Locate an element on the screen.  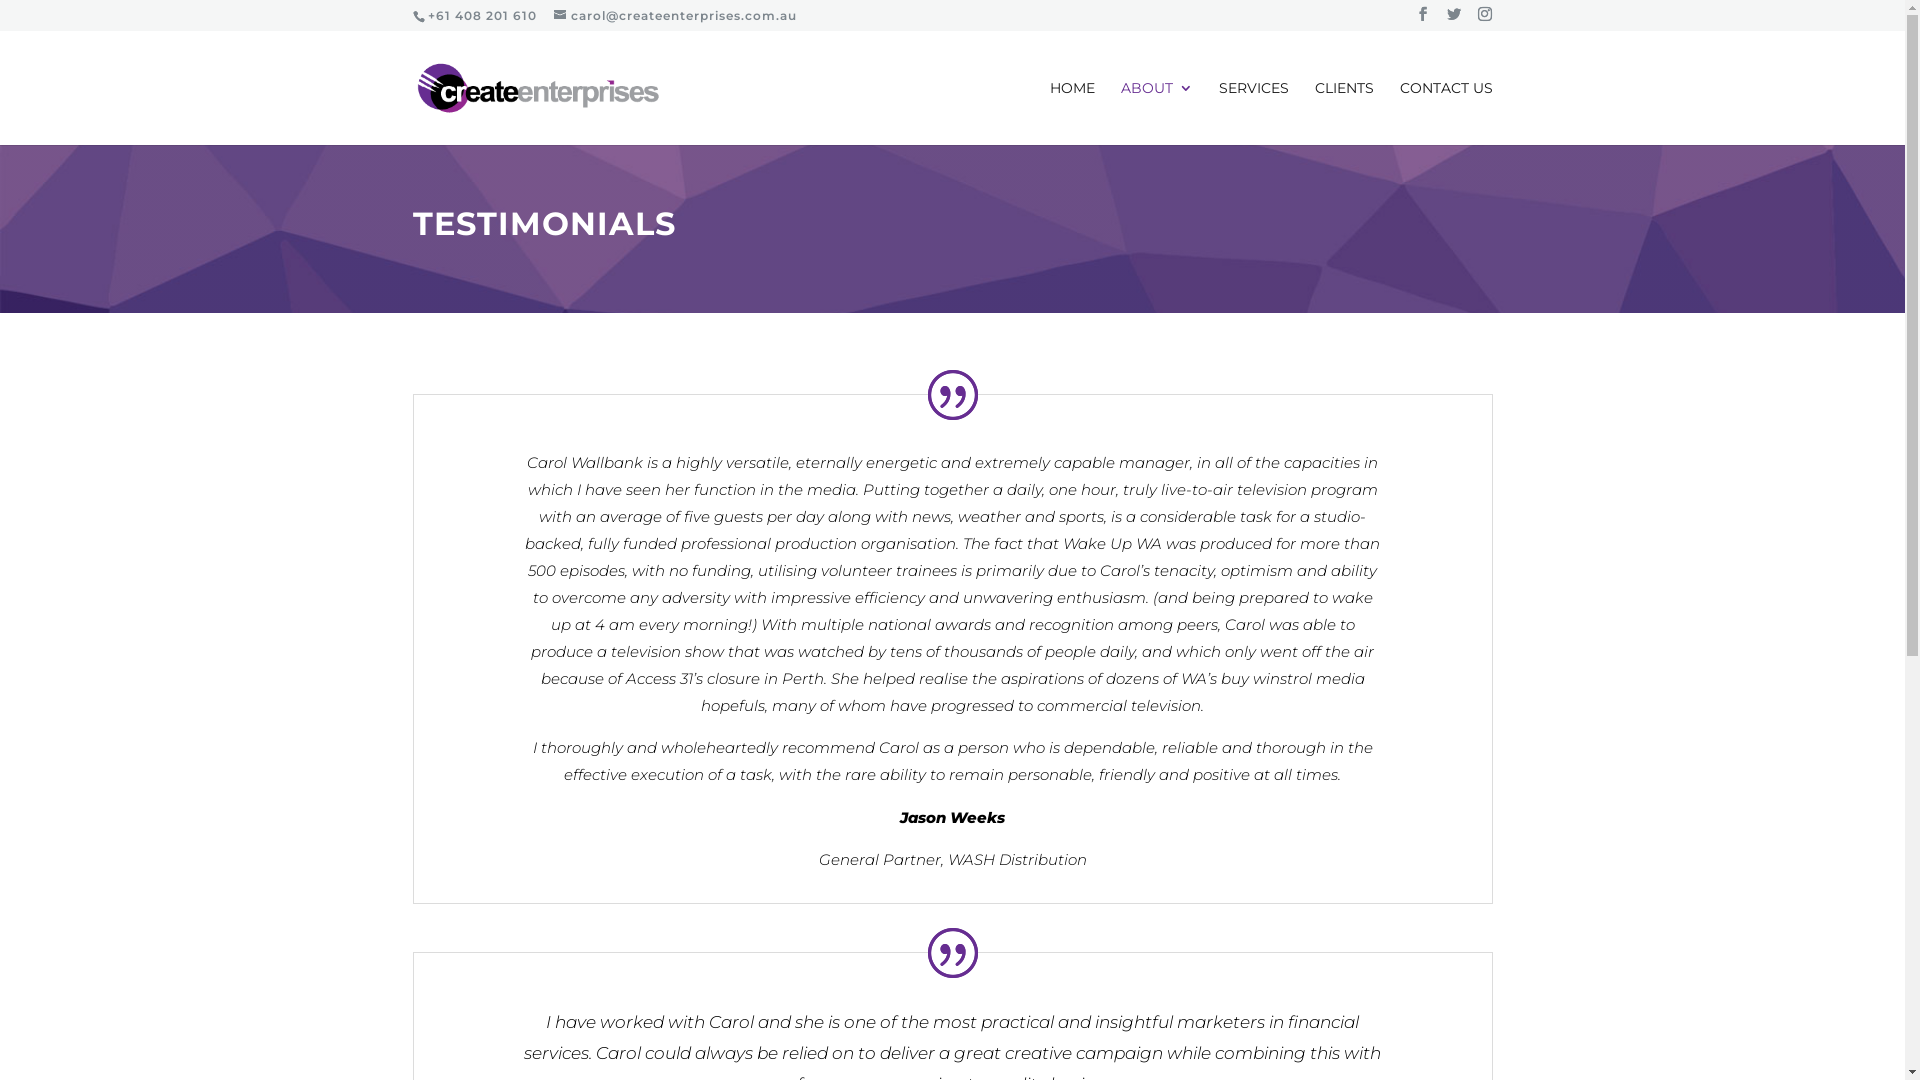
carol@createenterprises.com.au is located at coordinates (676, 16).